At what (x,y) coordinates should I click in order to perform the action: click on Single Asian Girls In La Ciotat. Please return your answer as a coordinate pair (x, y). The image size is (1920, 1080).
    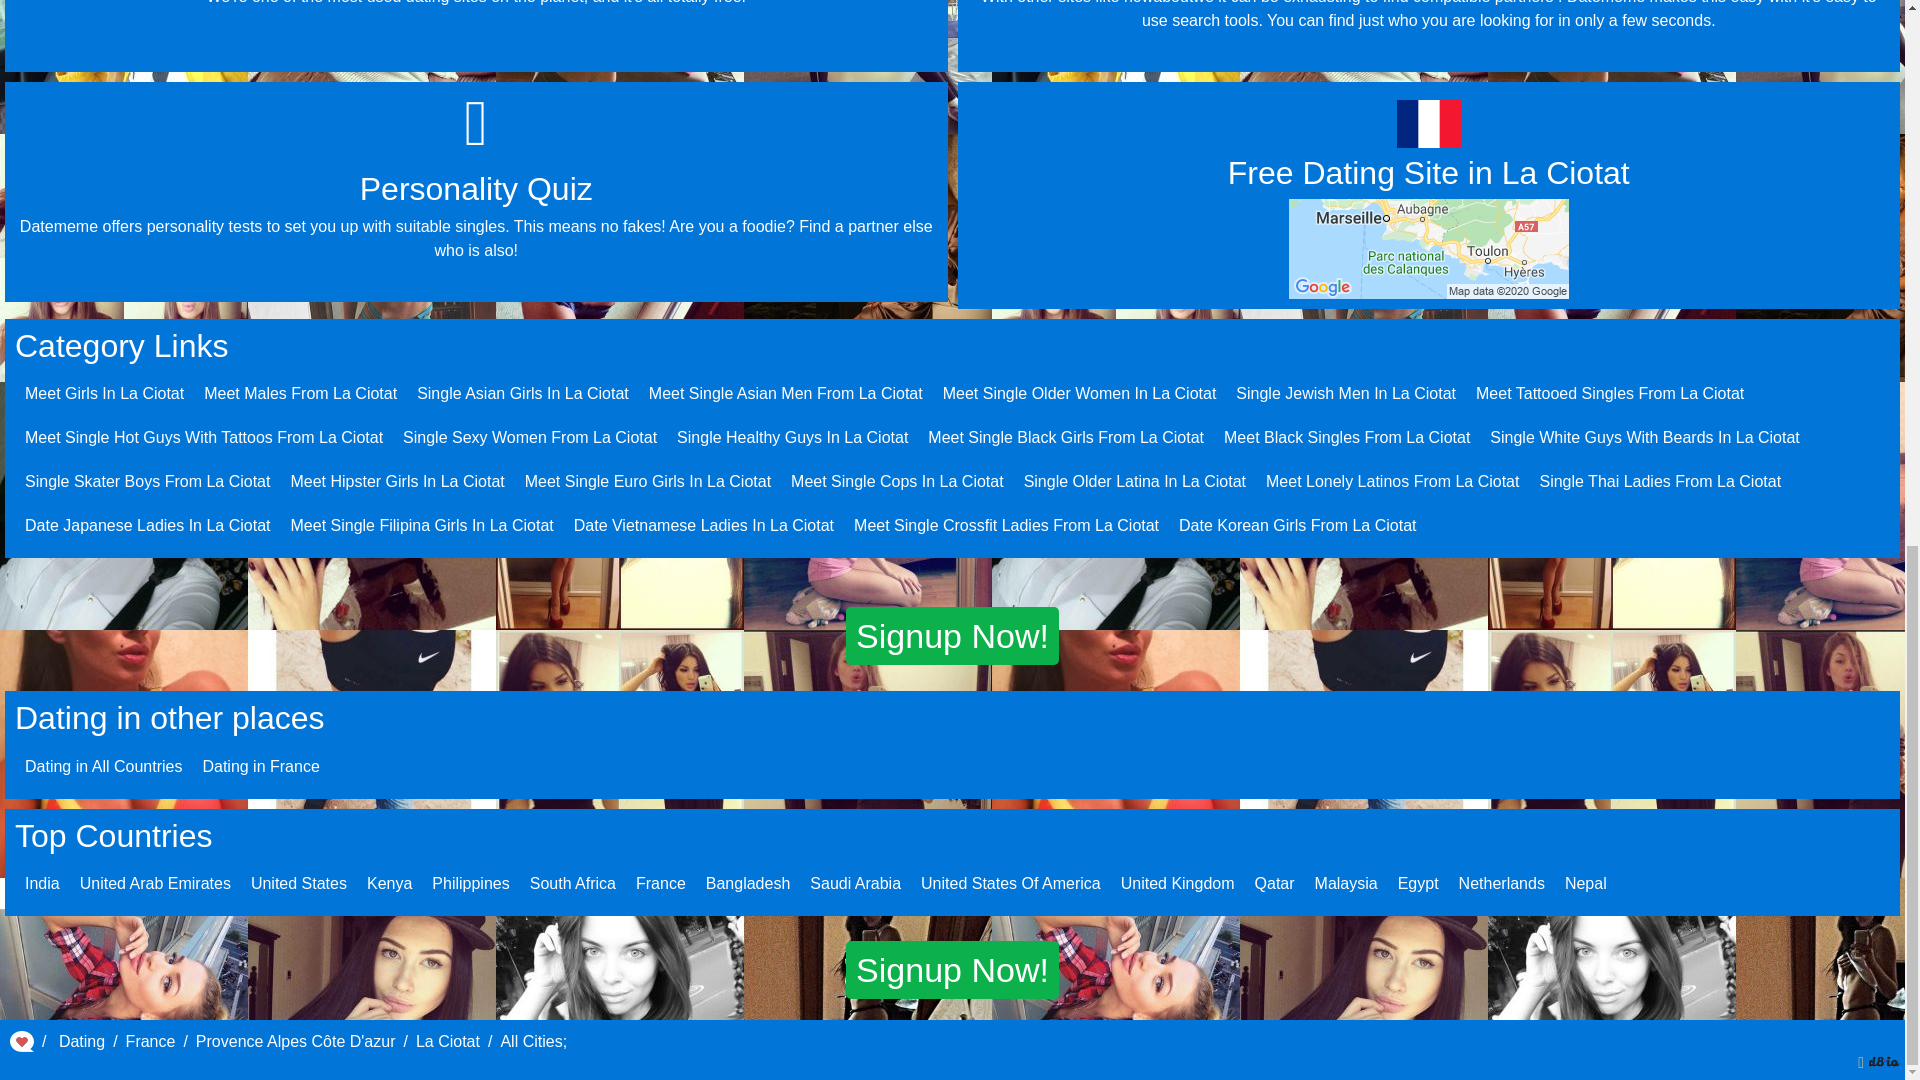
    Looking at the image, I should click on (522, 392).